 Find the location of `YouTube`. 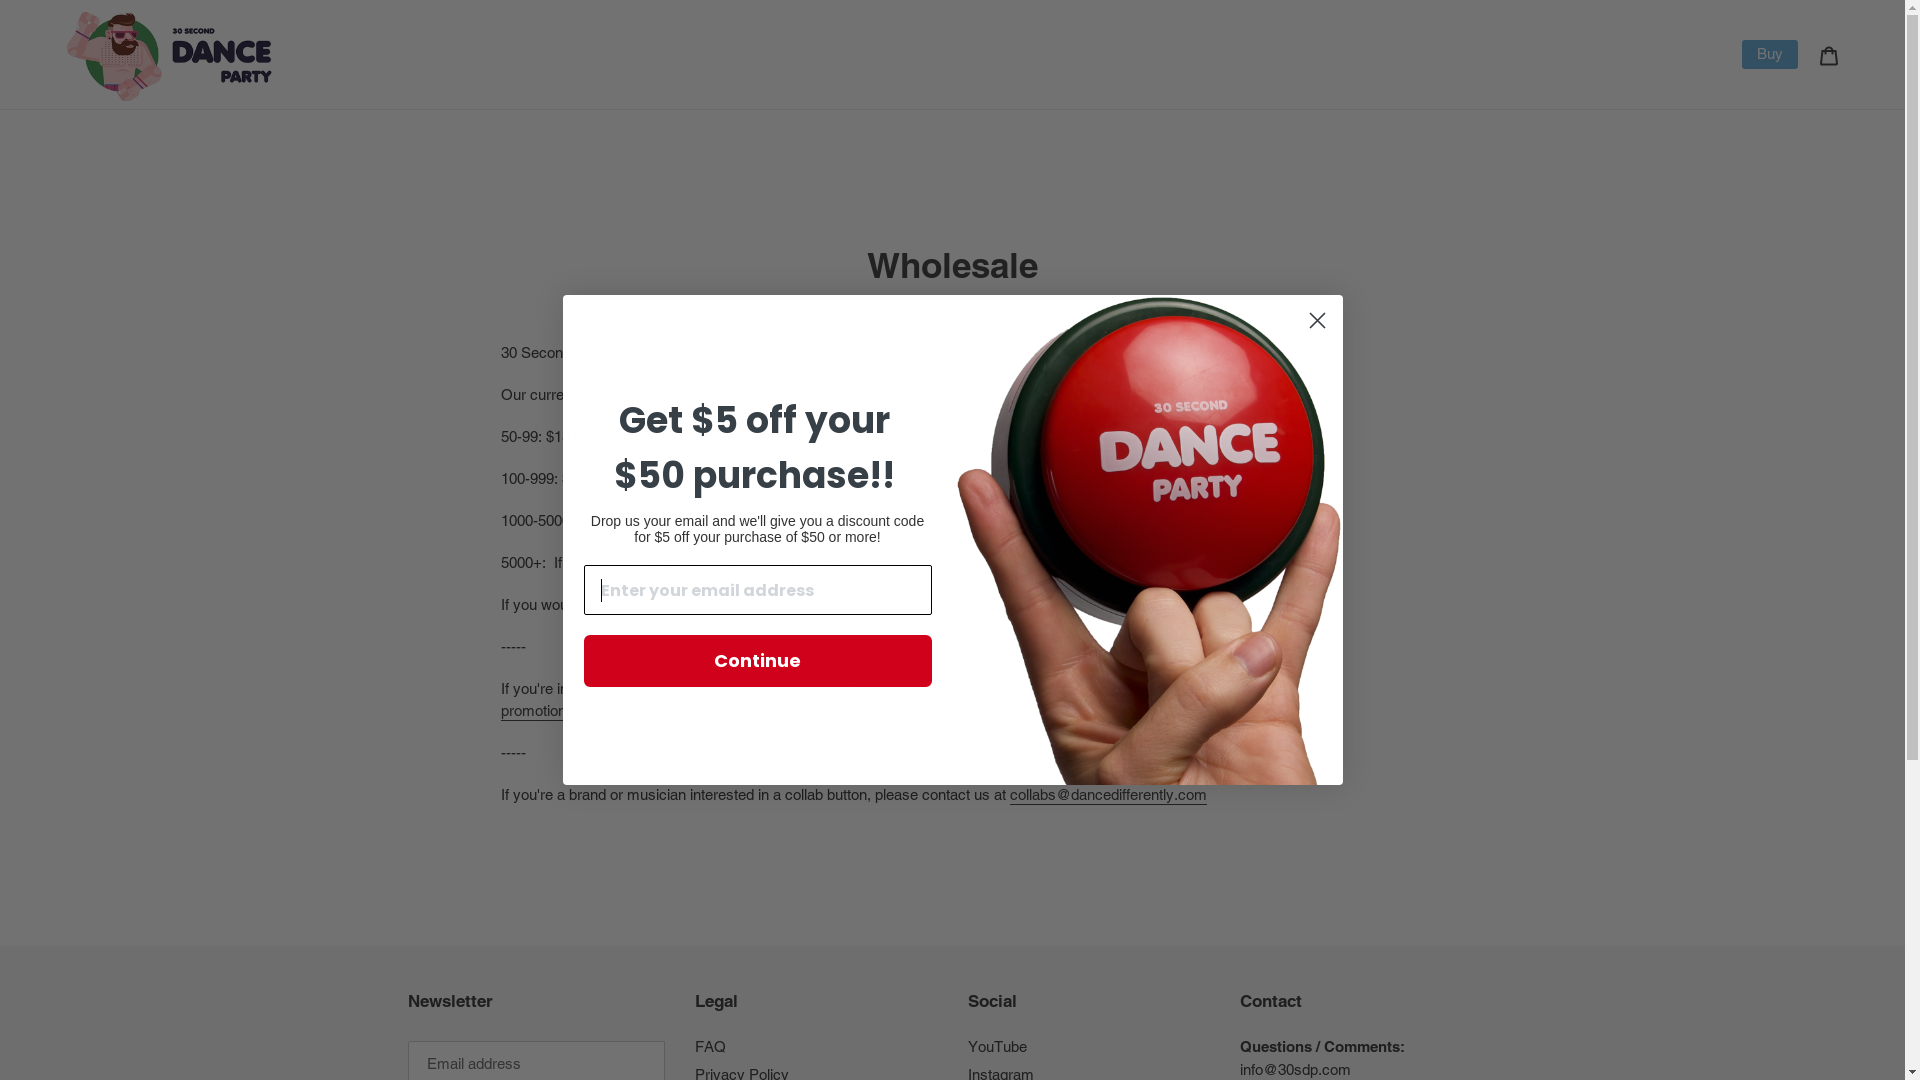

YouTube is located at coordinates (998, 1046).